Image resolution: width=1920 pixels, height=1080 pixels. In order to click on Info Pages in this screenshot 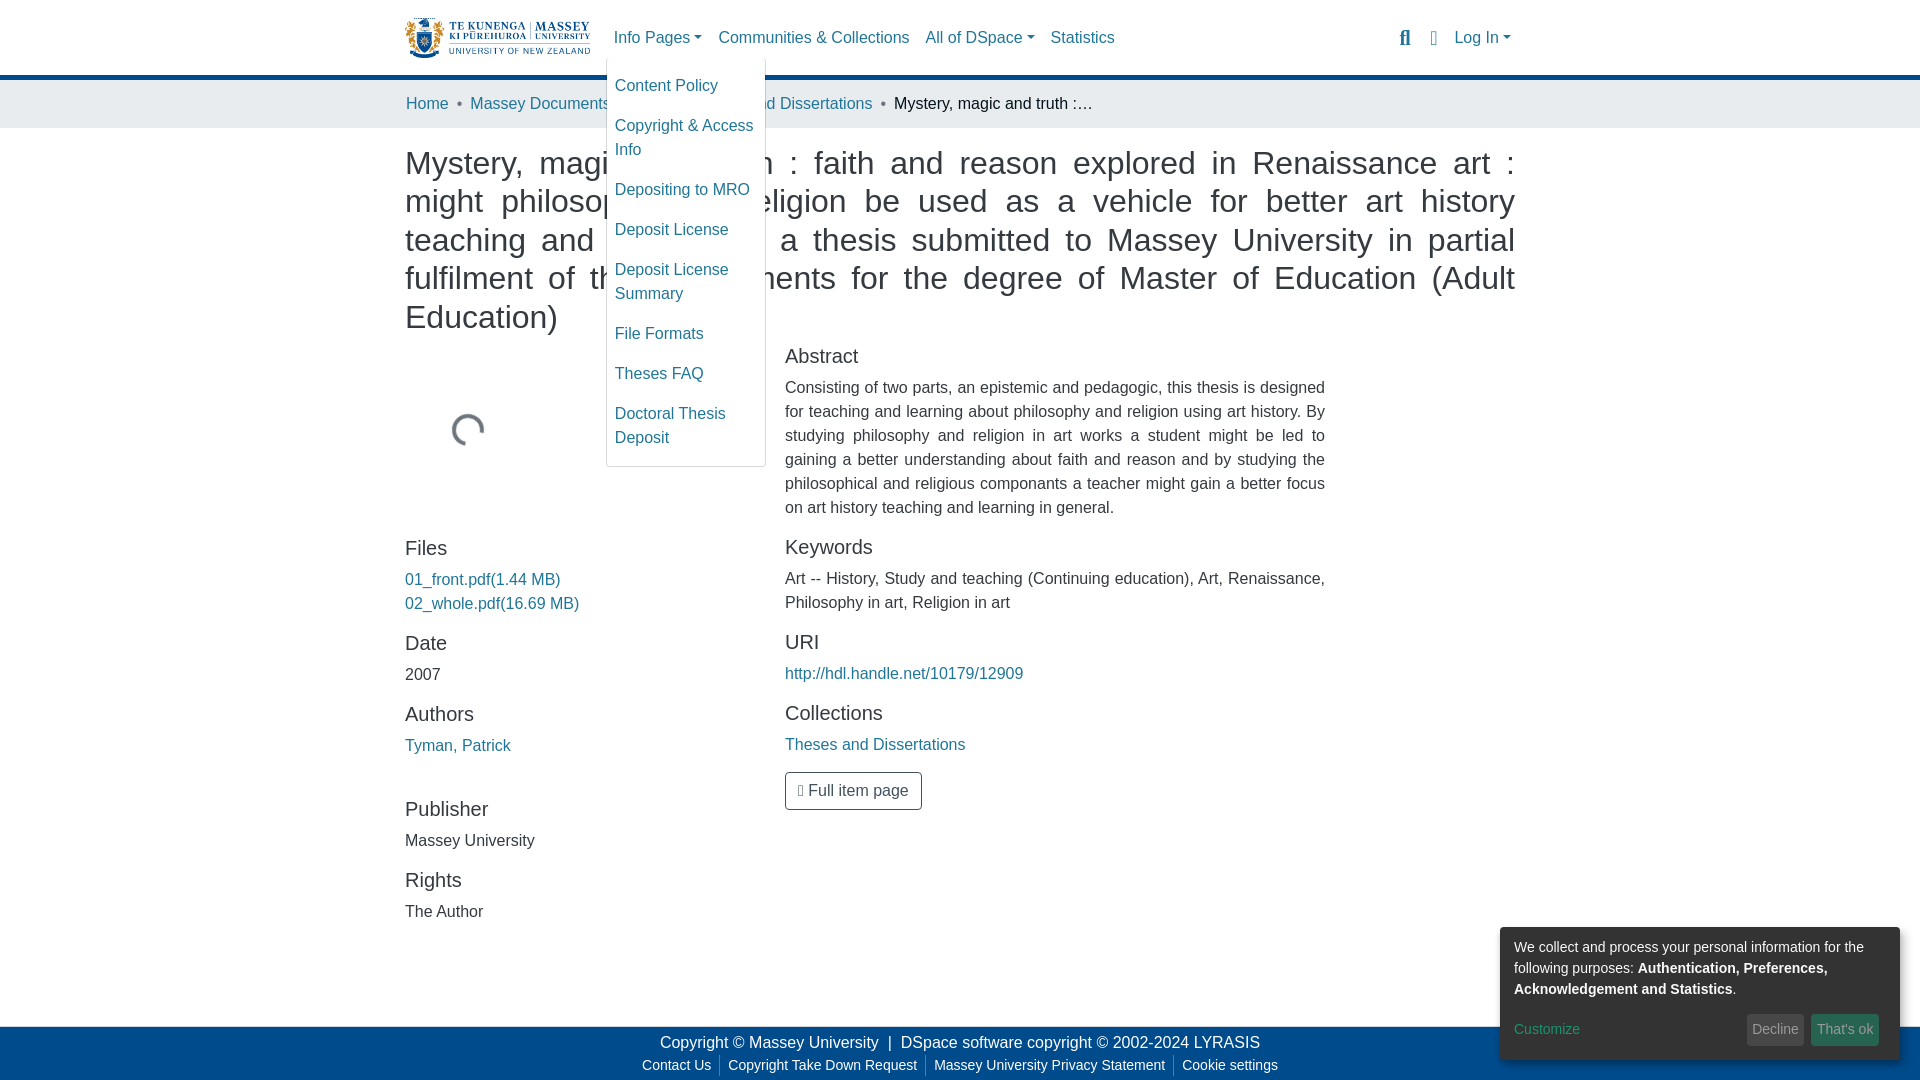, I will do `click(658, 38)`.